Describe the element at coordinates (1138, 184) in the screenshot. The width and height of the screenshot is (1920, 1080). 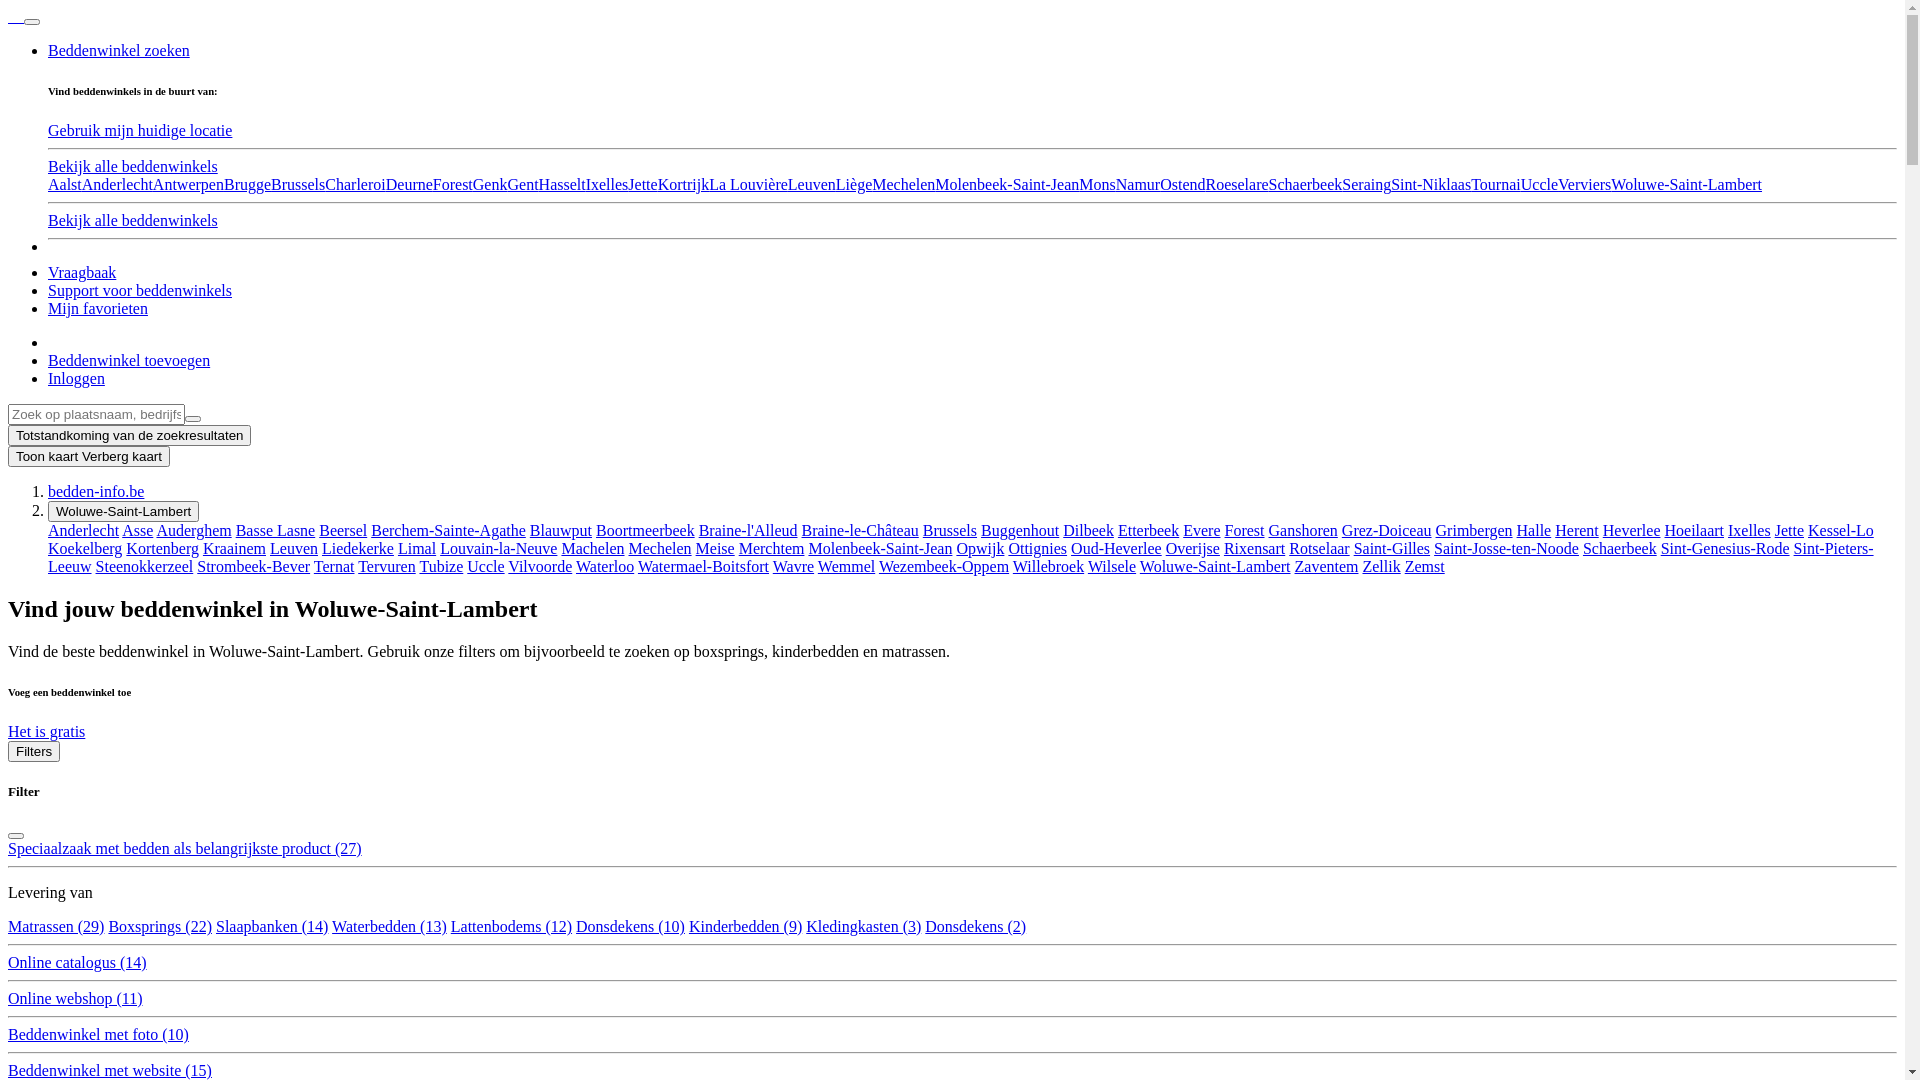
I see `Namur` at that location.